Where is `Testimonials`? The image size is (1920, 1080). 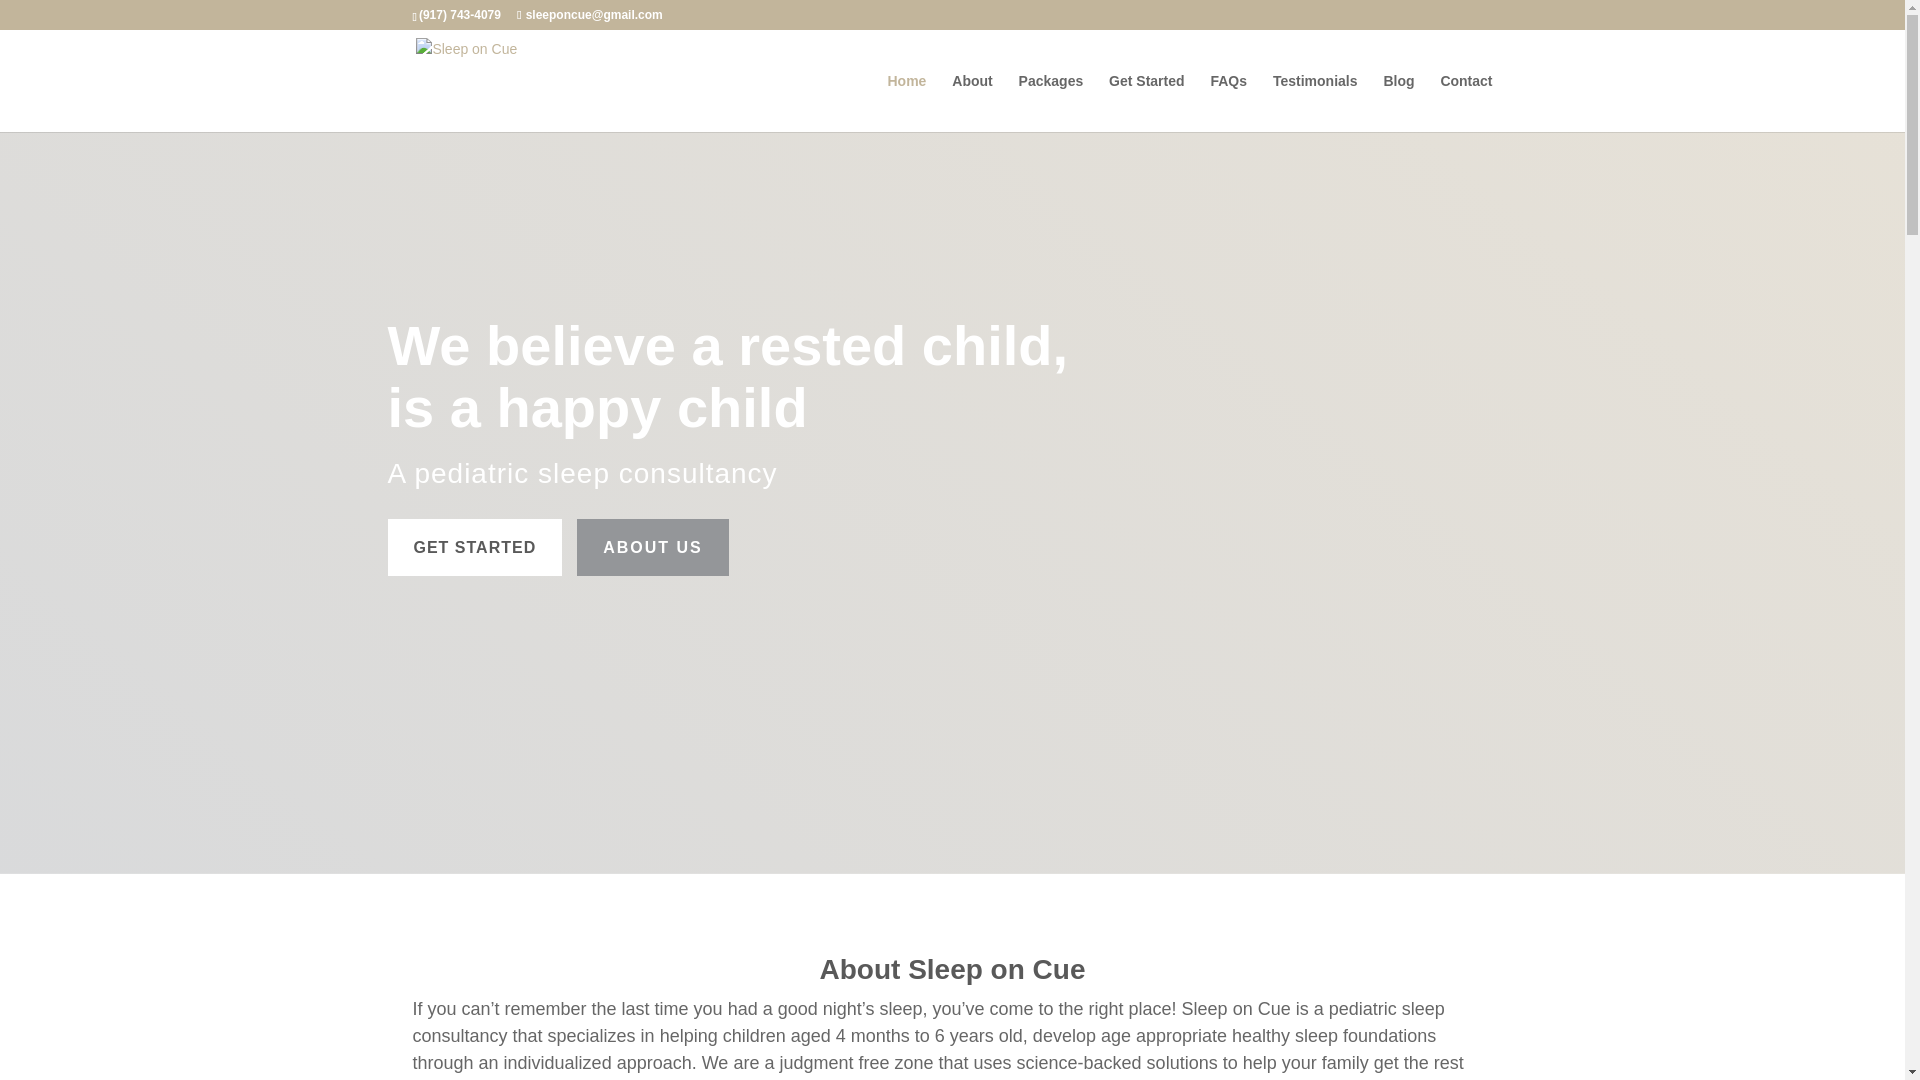 Testimonials is located at coordinates (1314, 102).